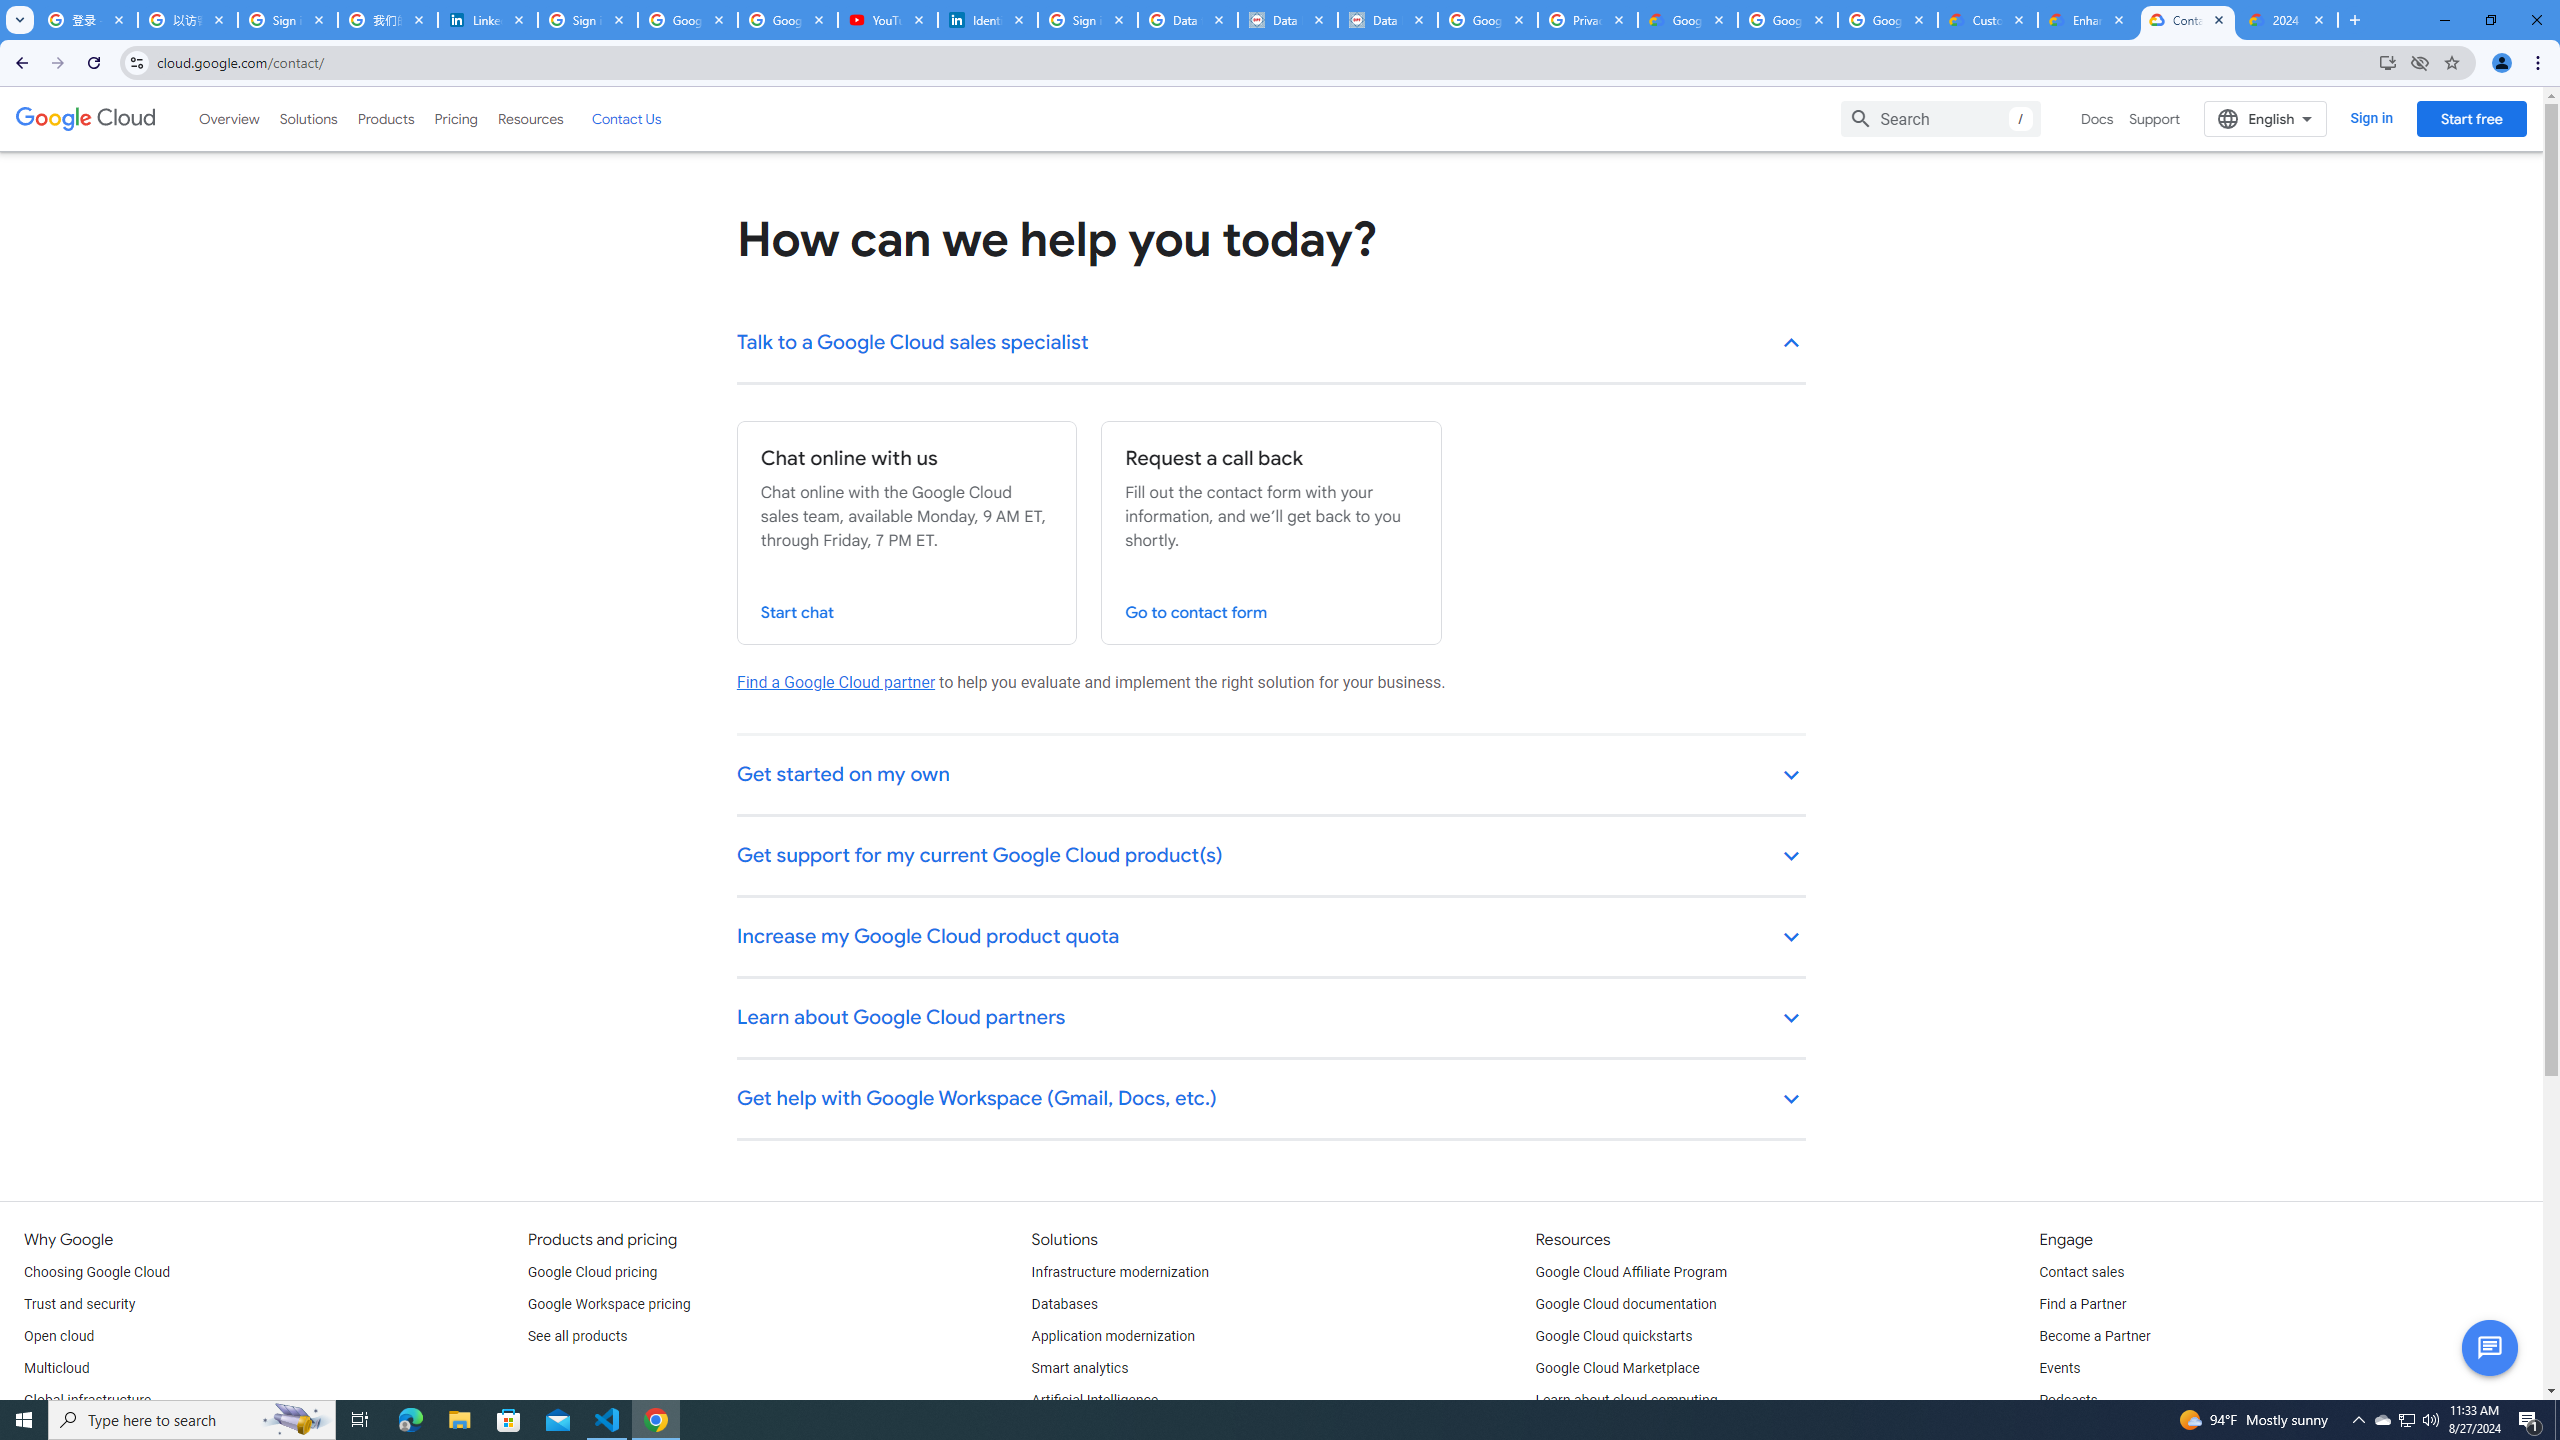 The image size is (2560, 1440). Describe the element at coordinates (1626, 1304) in the screenshot. I see `Google Cloud documentation` at that location.